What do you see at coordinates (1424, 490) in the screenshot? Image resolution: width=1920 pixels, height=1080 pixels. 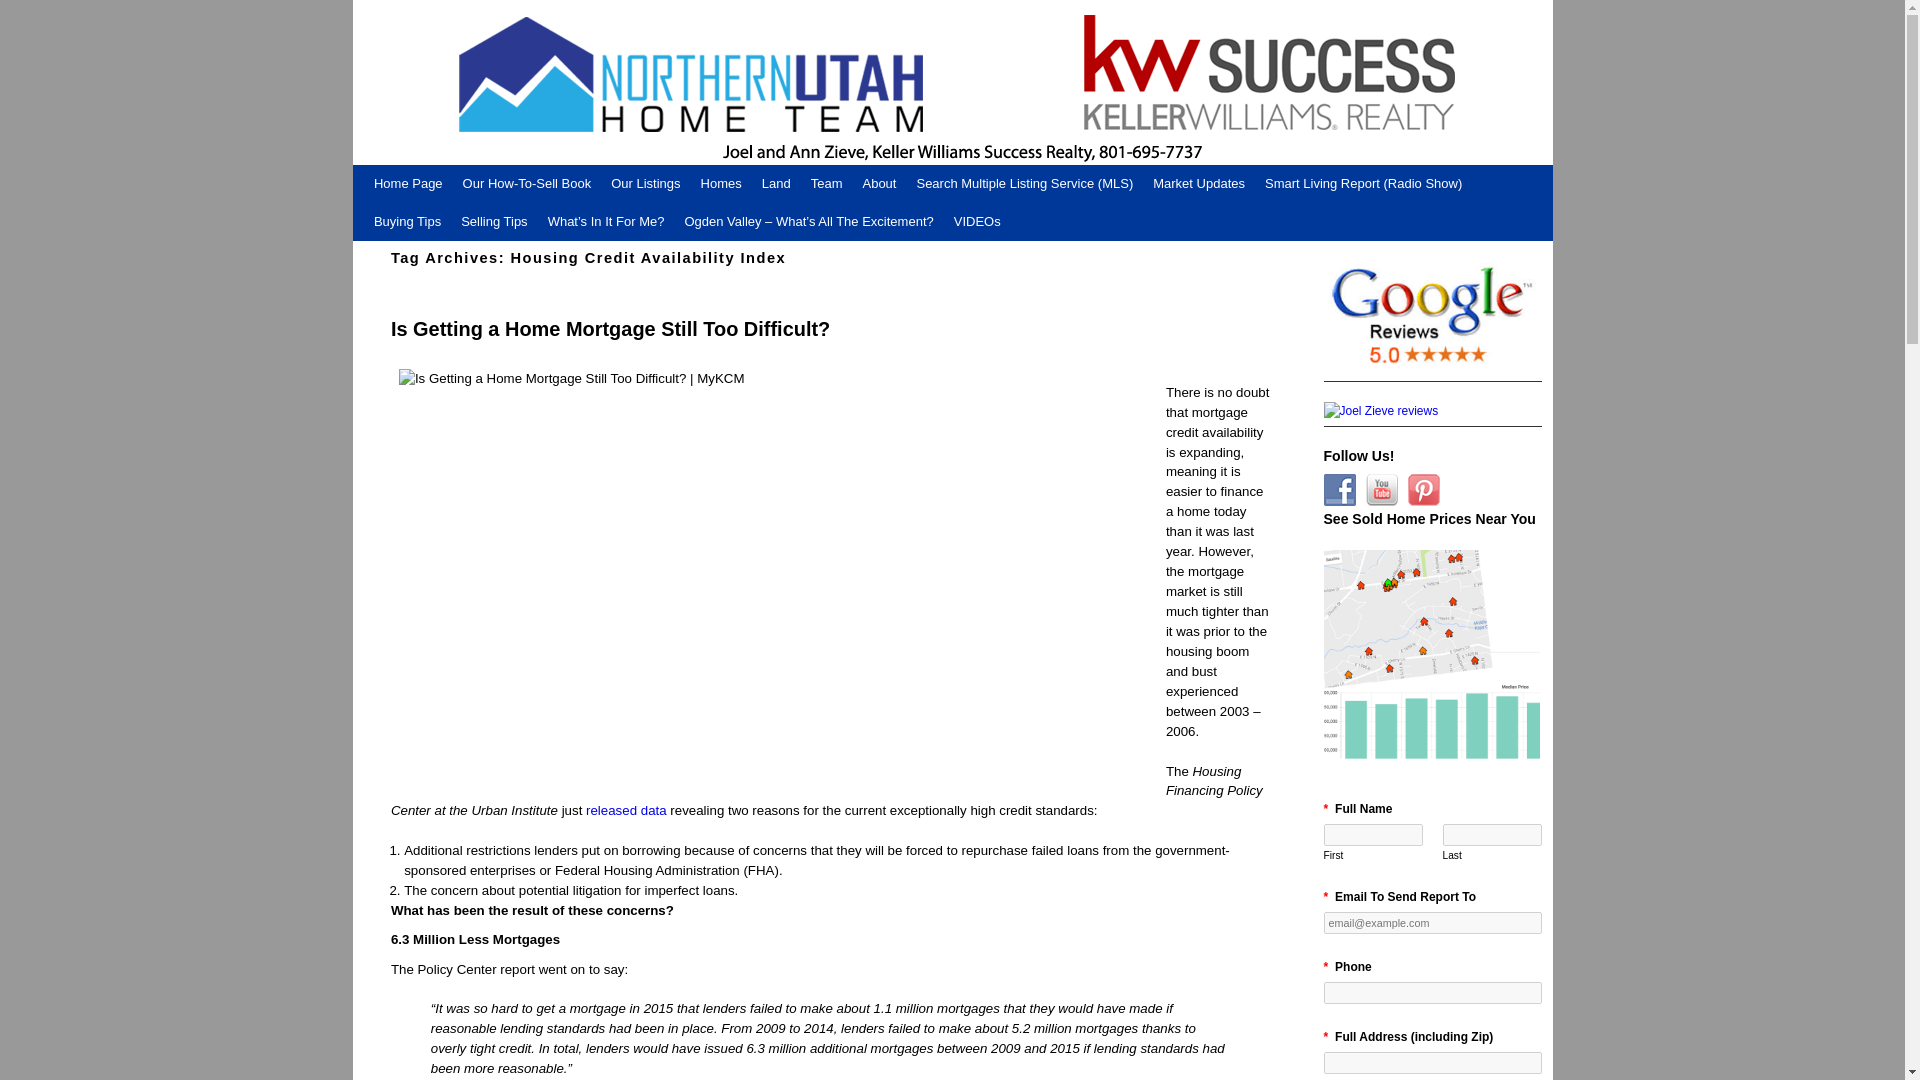 I see `Follow Us on Pinterest` at bounding box center [1424, 490].